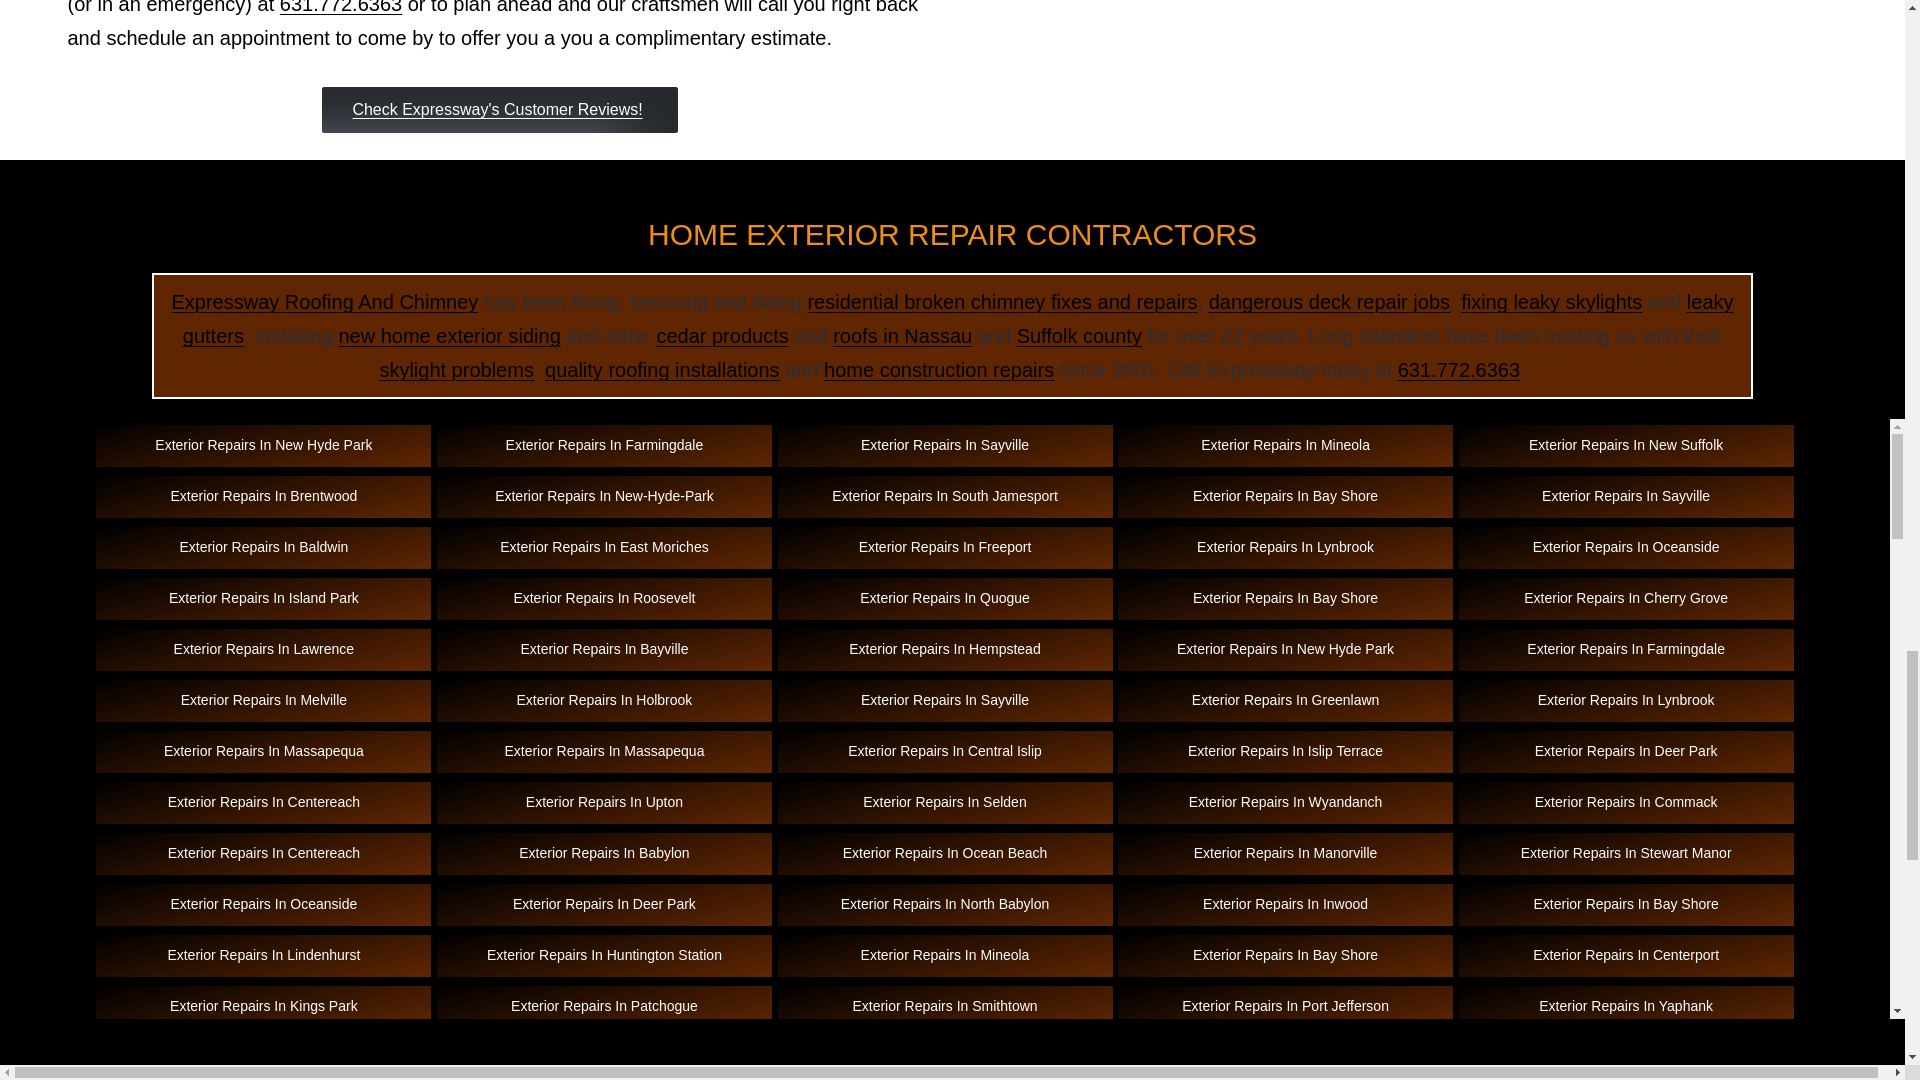  I want to click on 631.772.6363, so click(340, 8).